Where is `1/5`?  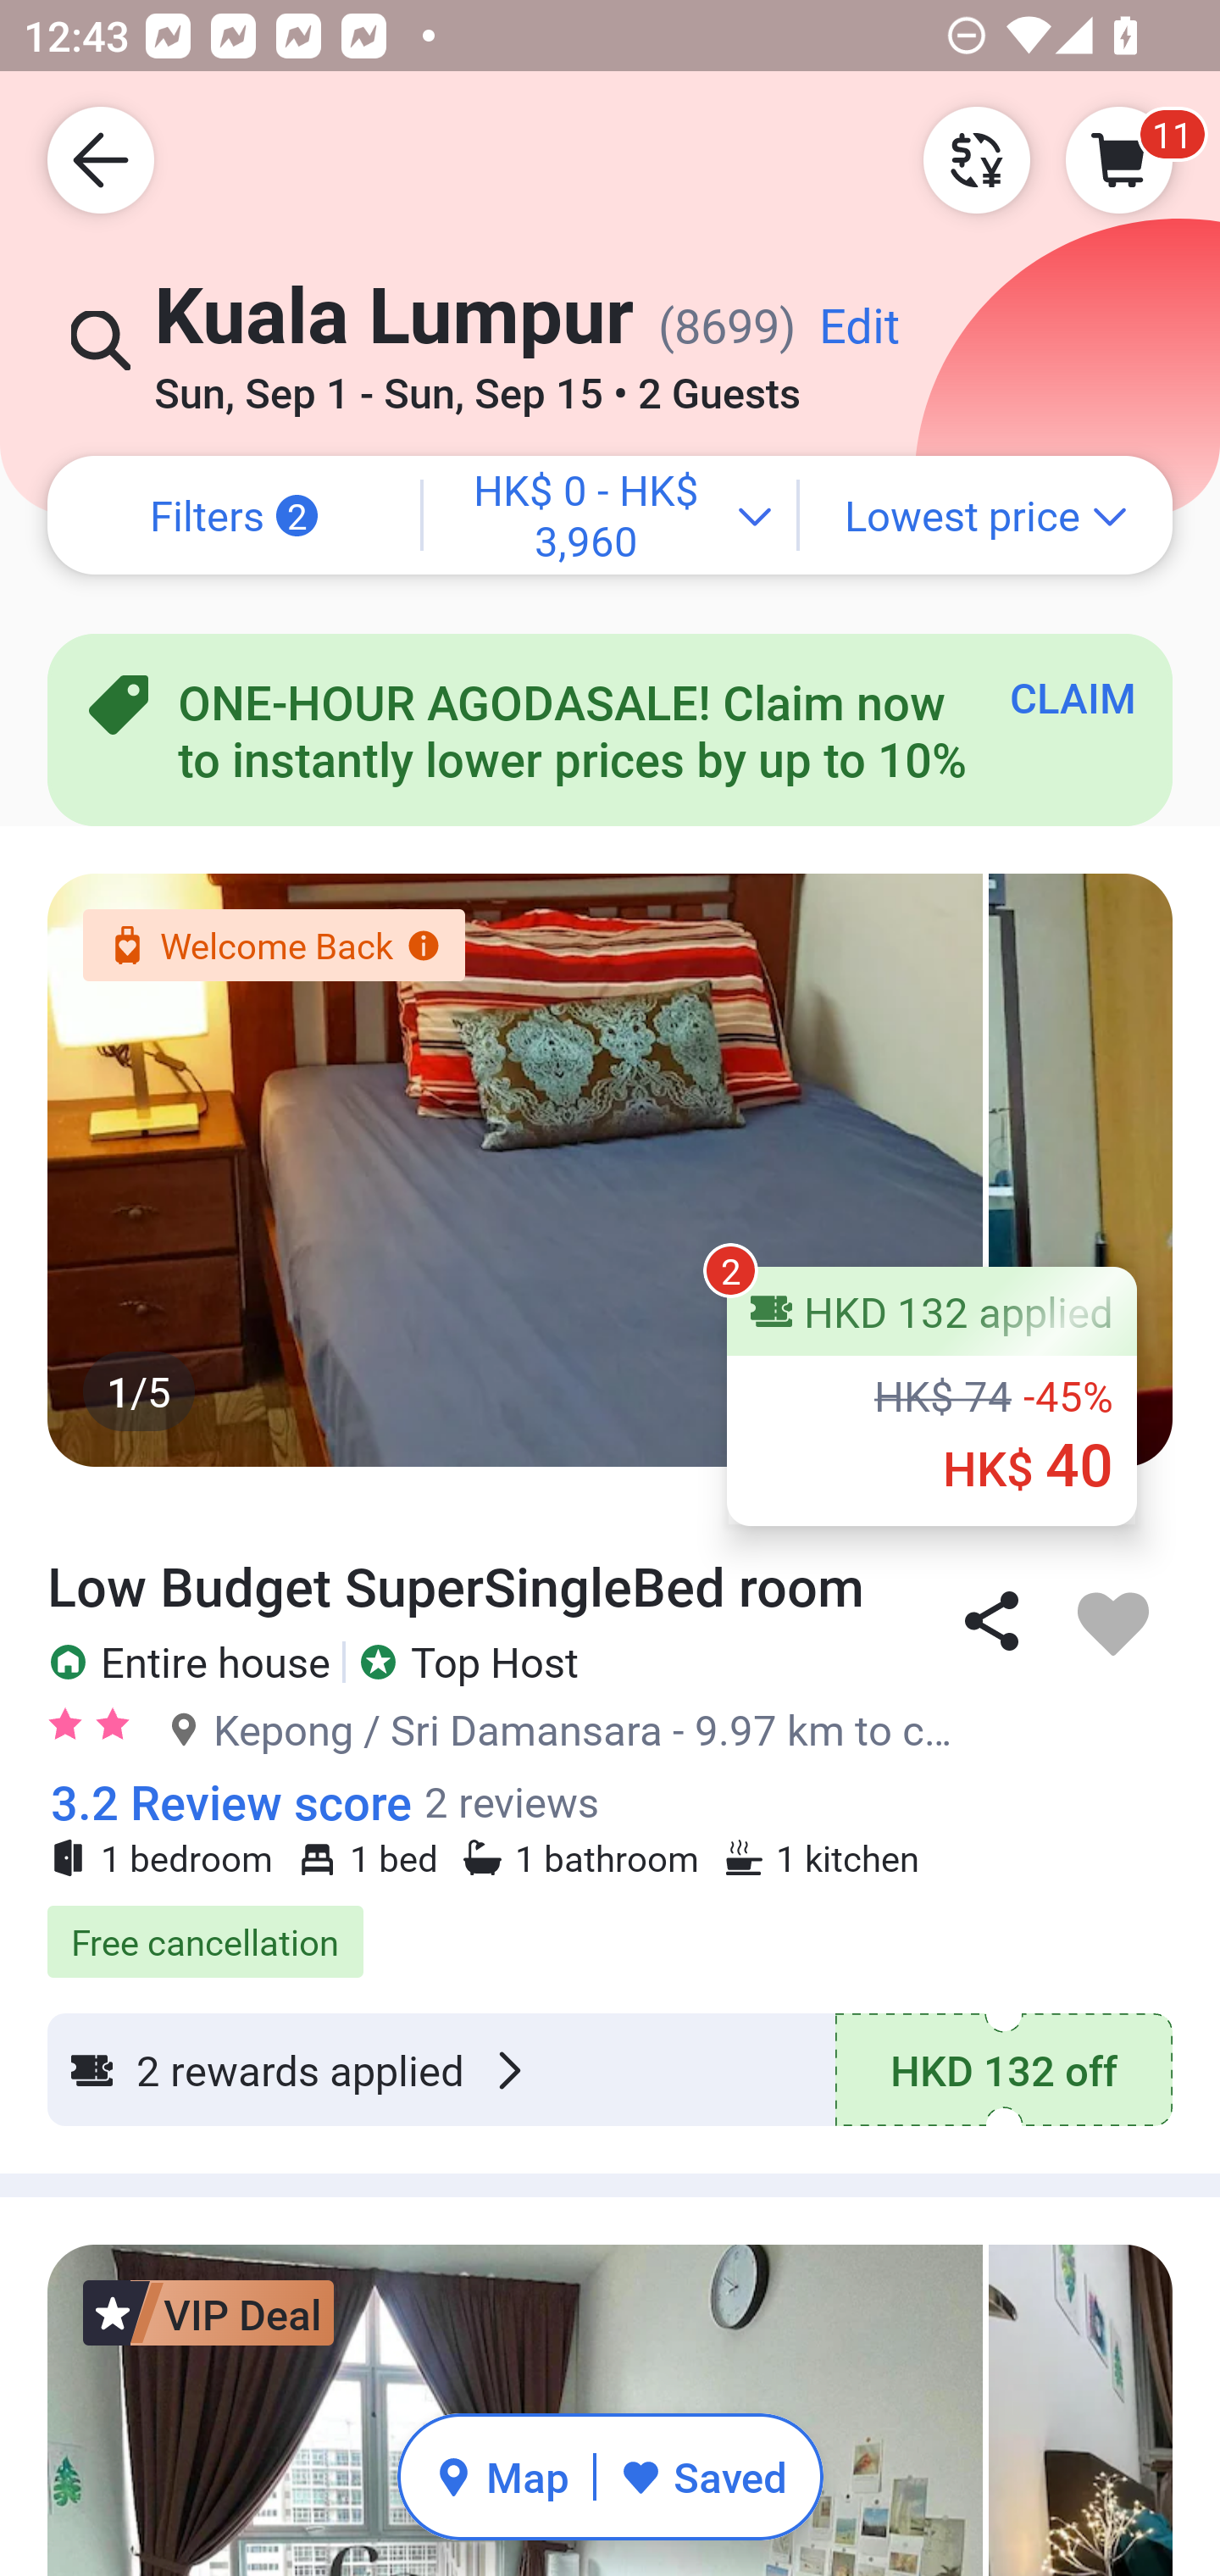
1/5 is located at coordinates (610, 1169).